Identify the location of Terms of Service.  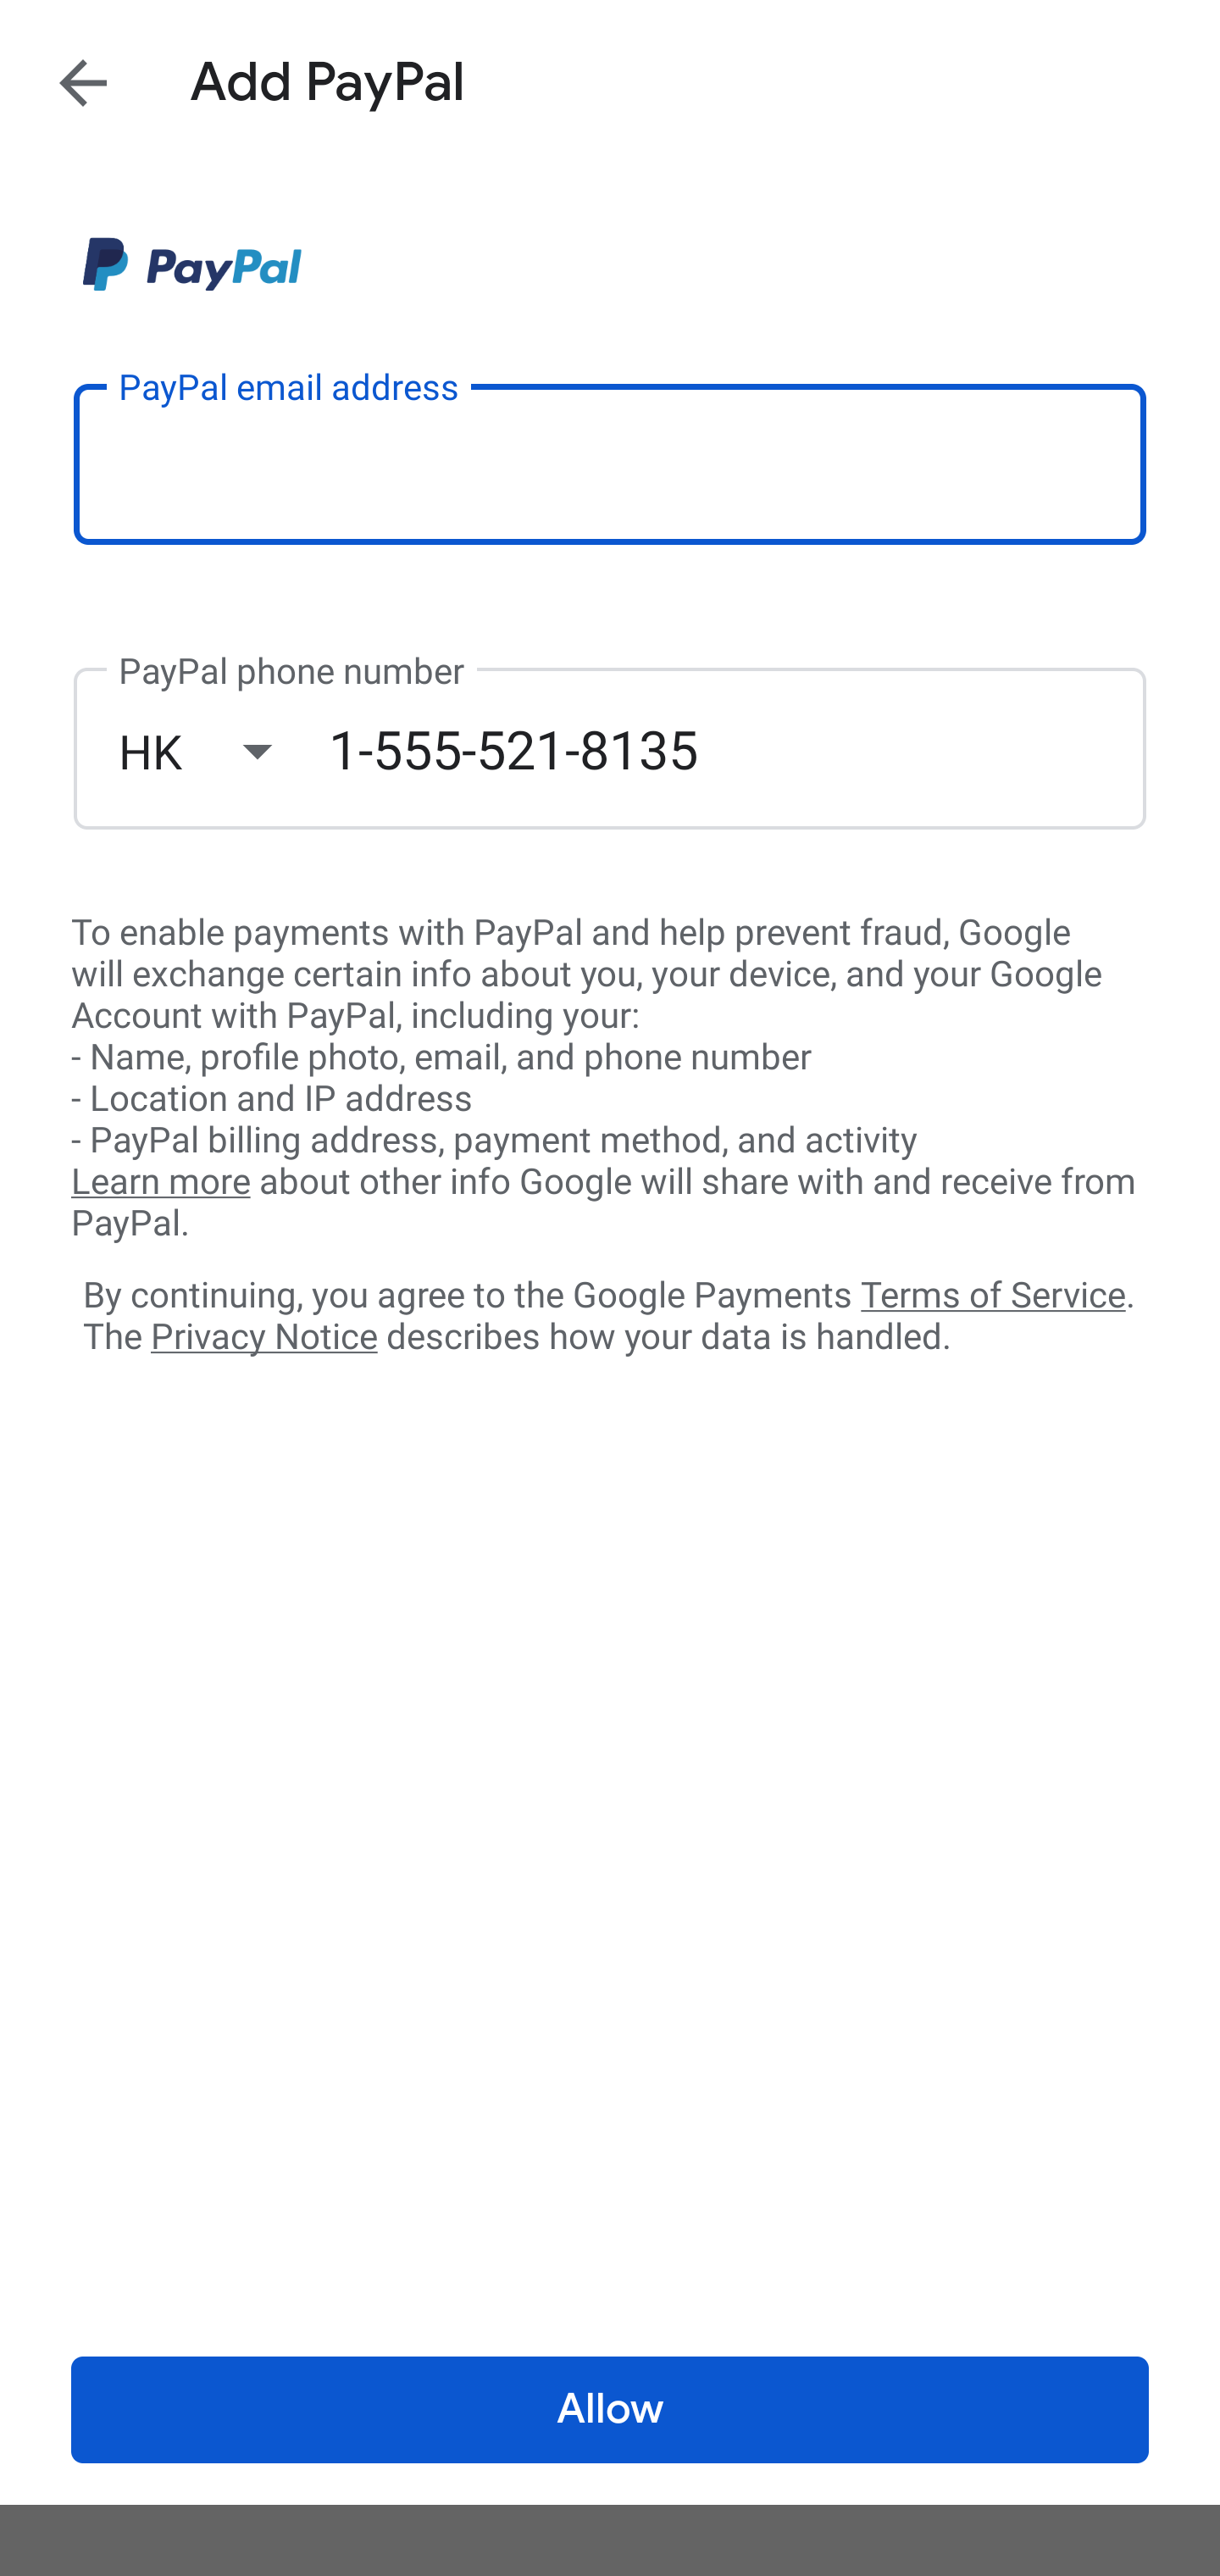
(993, 1293).